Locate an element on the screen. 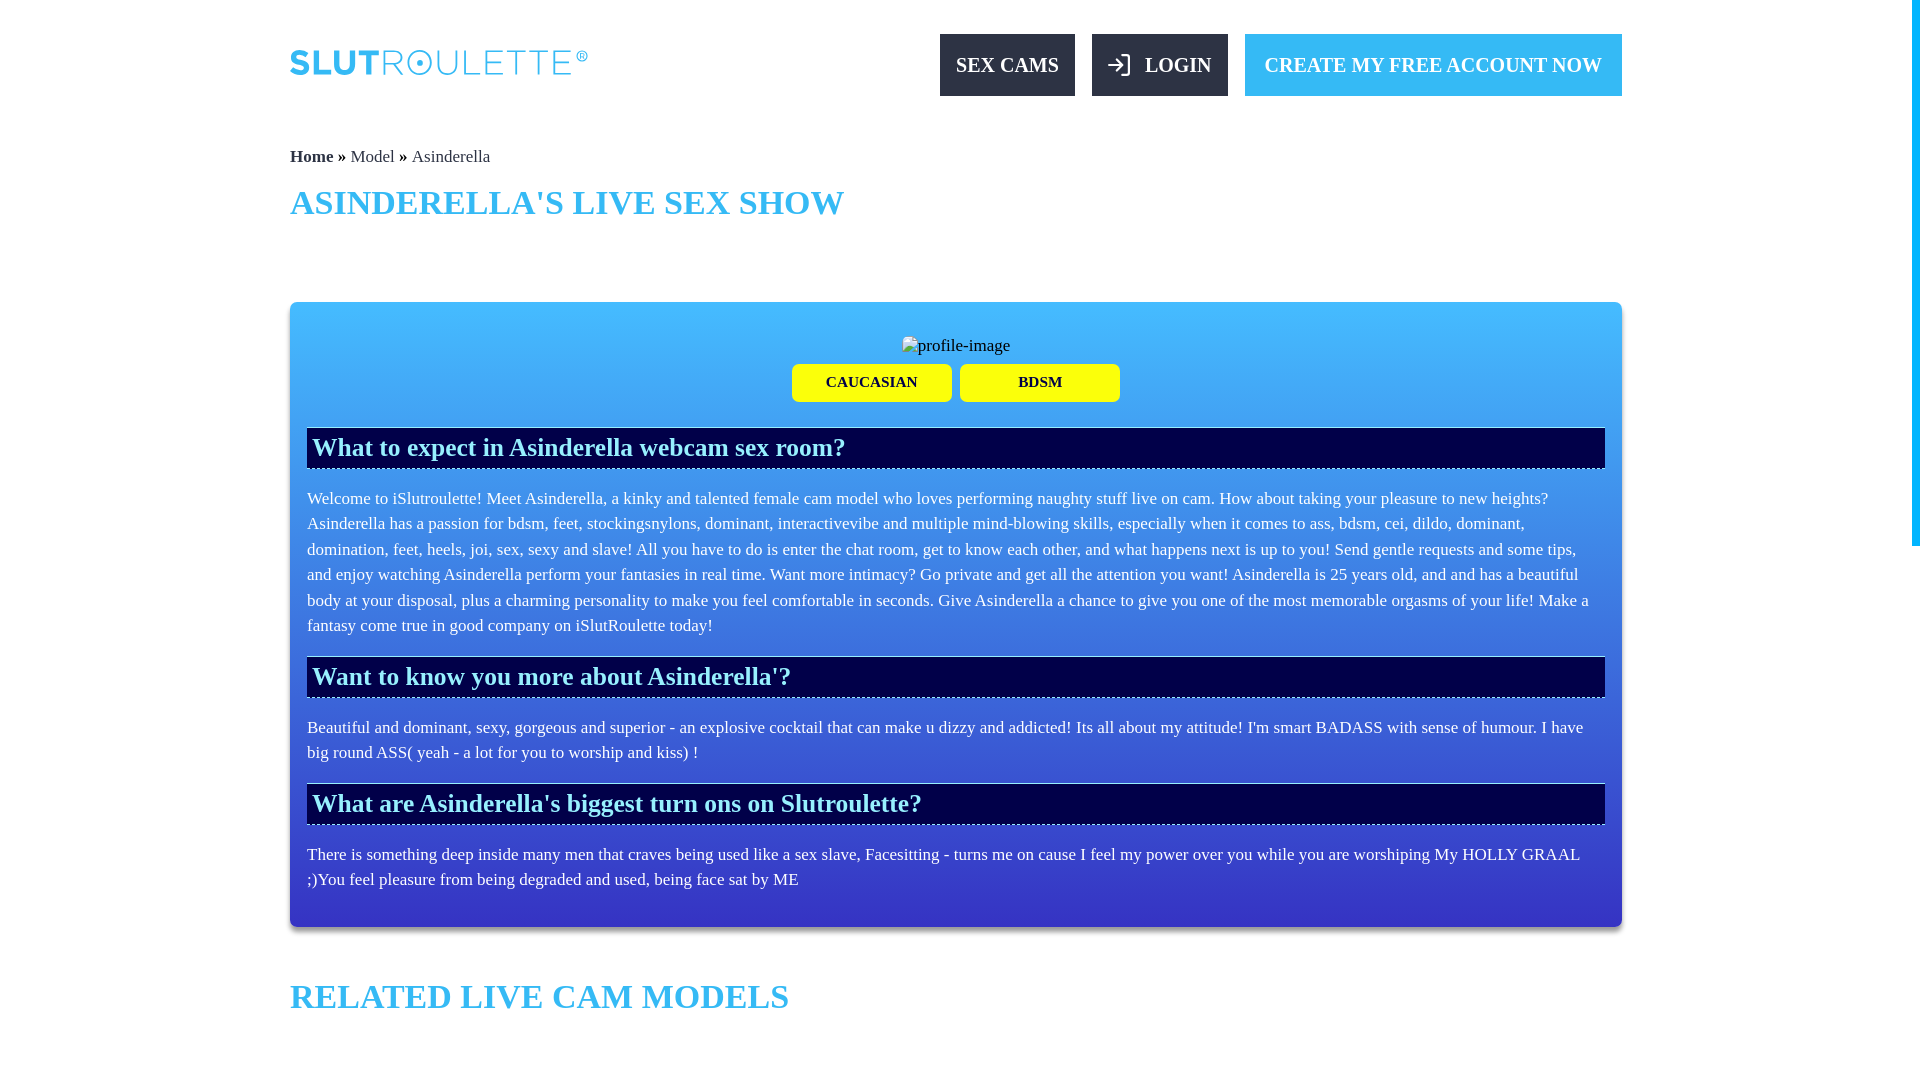 This screenshot has width=1920, height=1080. Home is located at coordinates (310, 156).